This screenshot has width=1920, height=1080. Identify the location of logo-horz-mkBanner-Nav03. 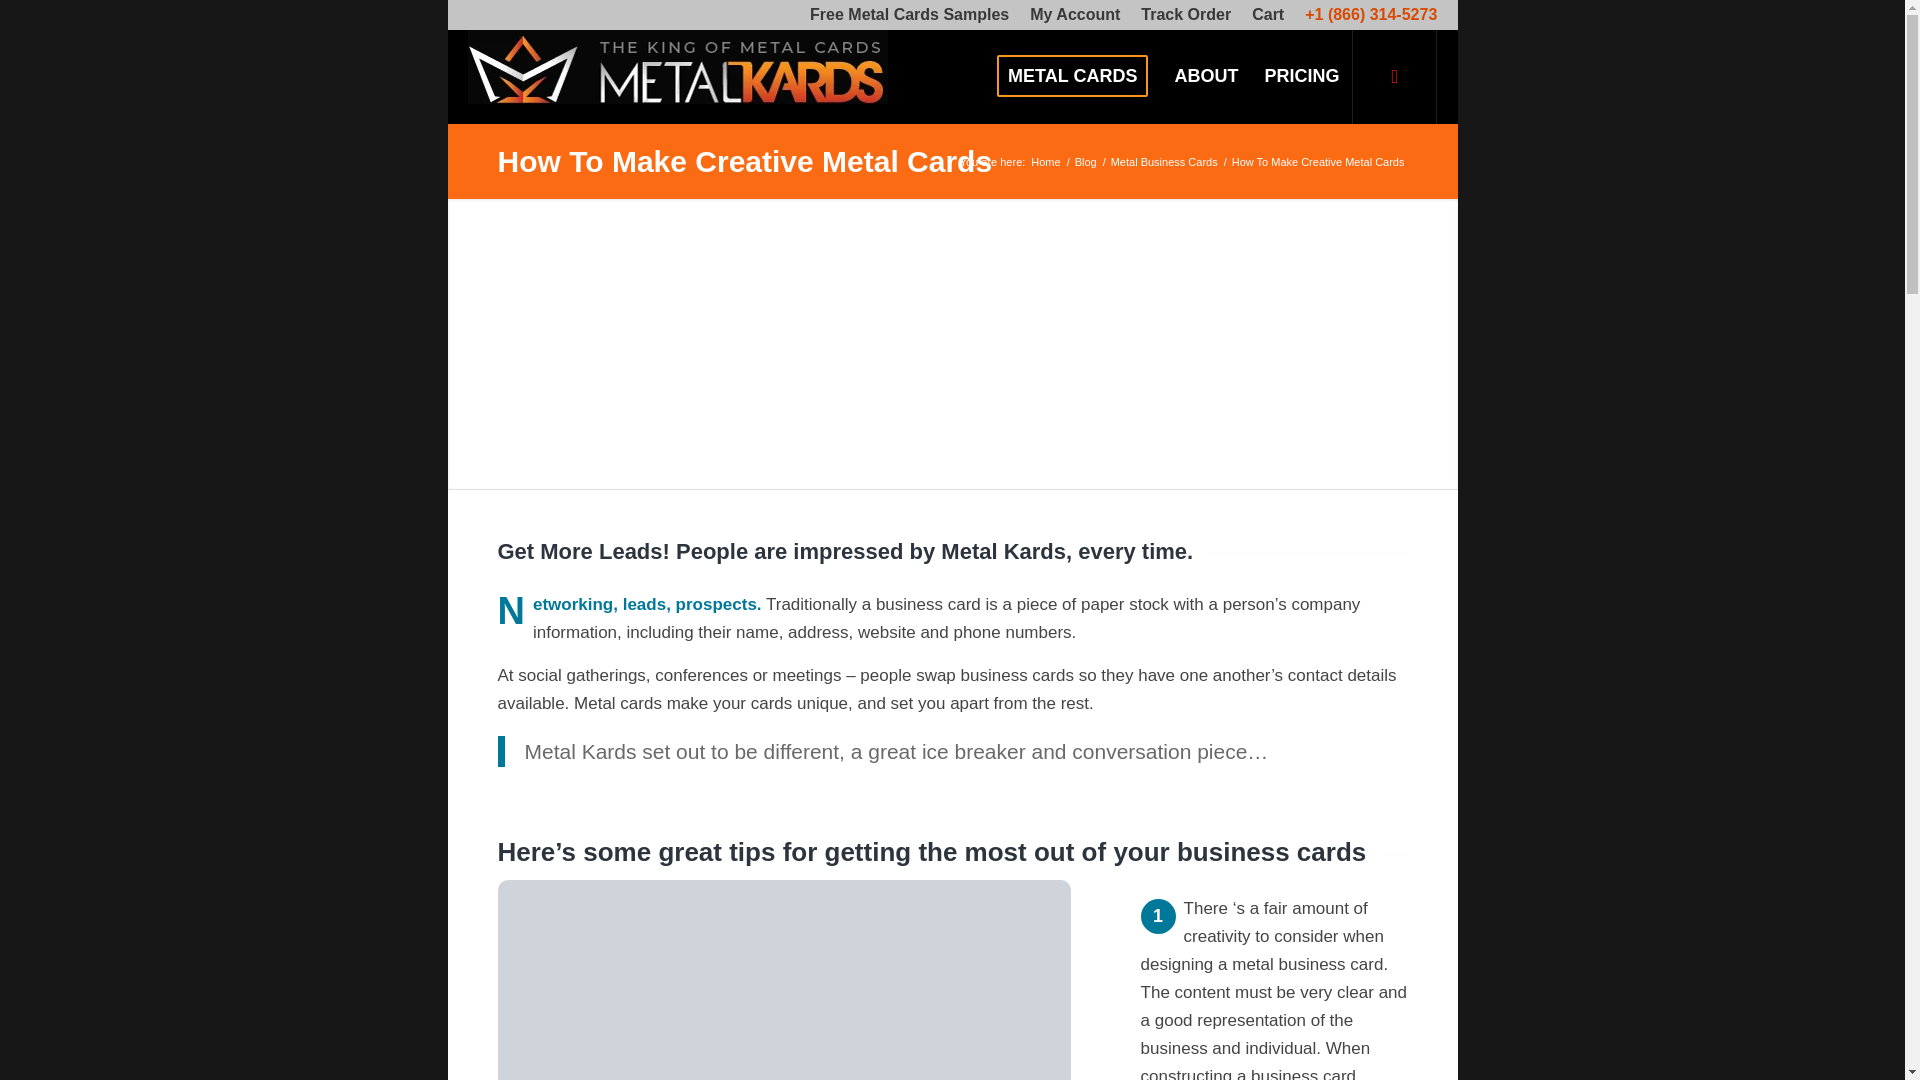
(678, 76).